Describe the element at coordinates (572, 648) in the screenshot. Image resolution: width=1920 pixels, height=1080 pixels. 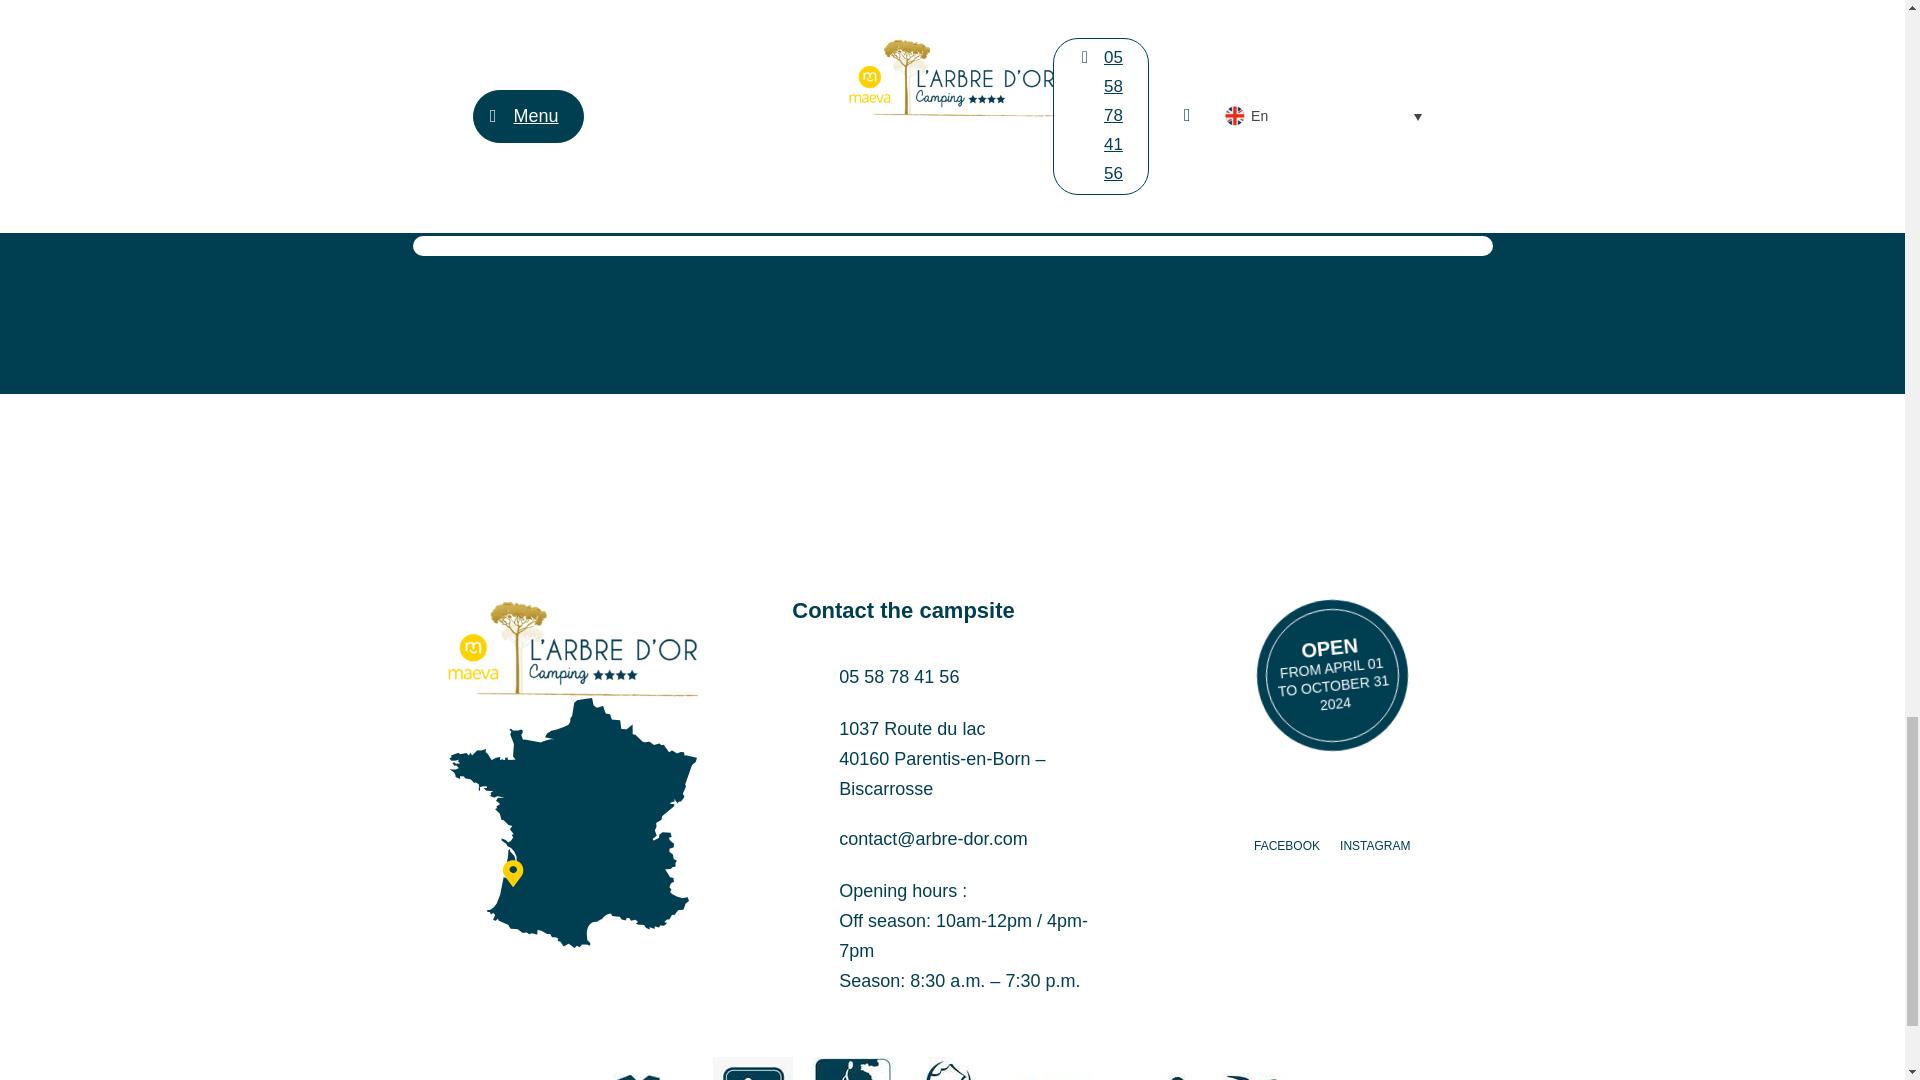
I see `Logos Maeva Arbre Dor Mobile` at that location.